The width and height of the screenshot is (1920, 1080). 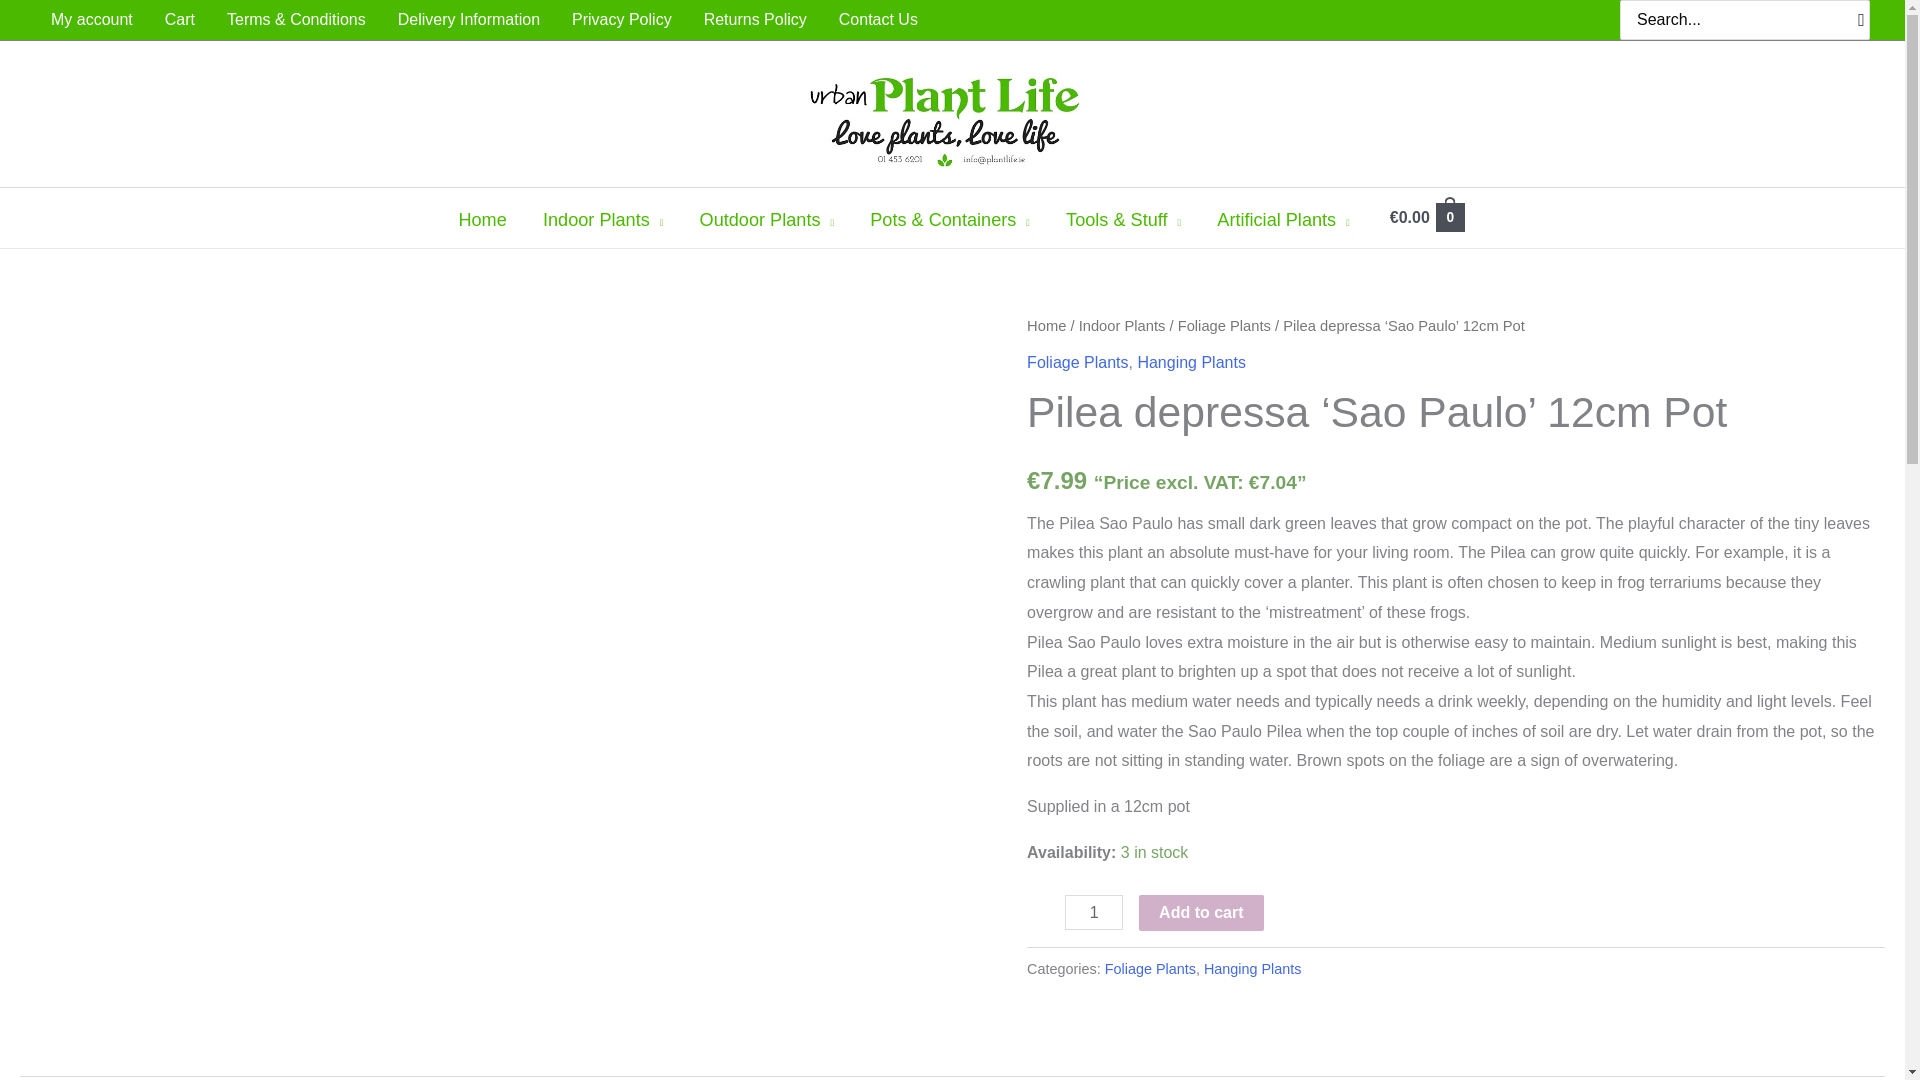 I want to click on Returns Policy, so click(x=755, y=20).